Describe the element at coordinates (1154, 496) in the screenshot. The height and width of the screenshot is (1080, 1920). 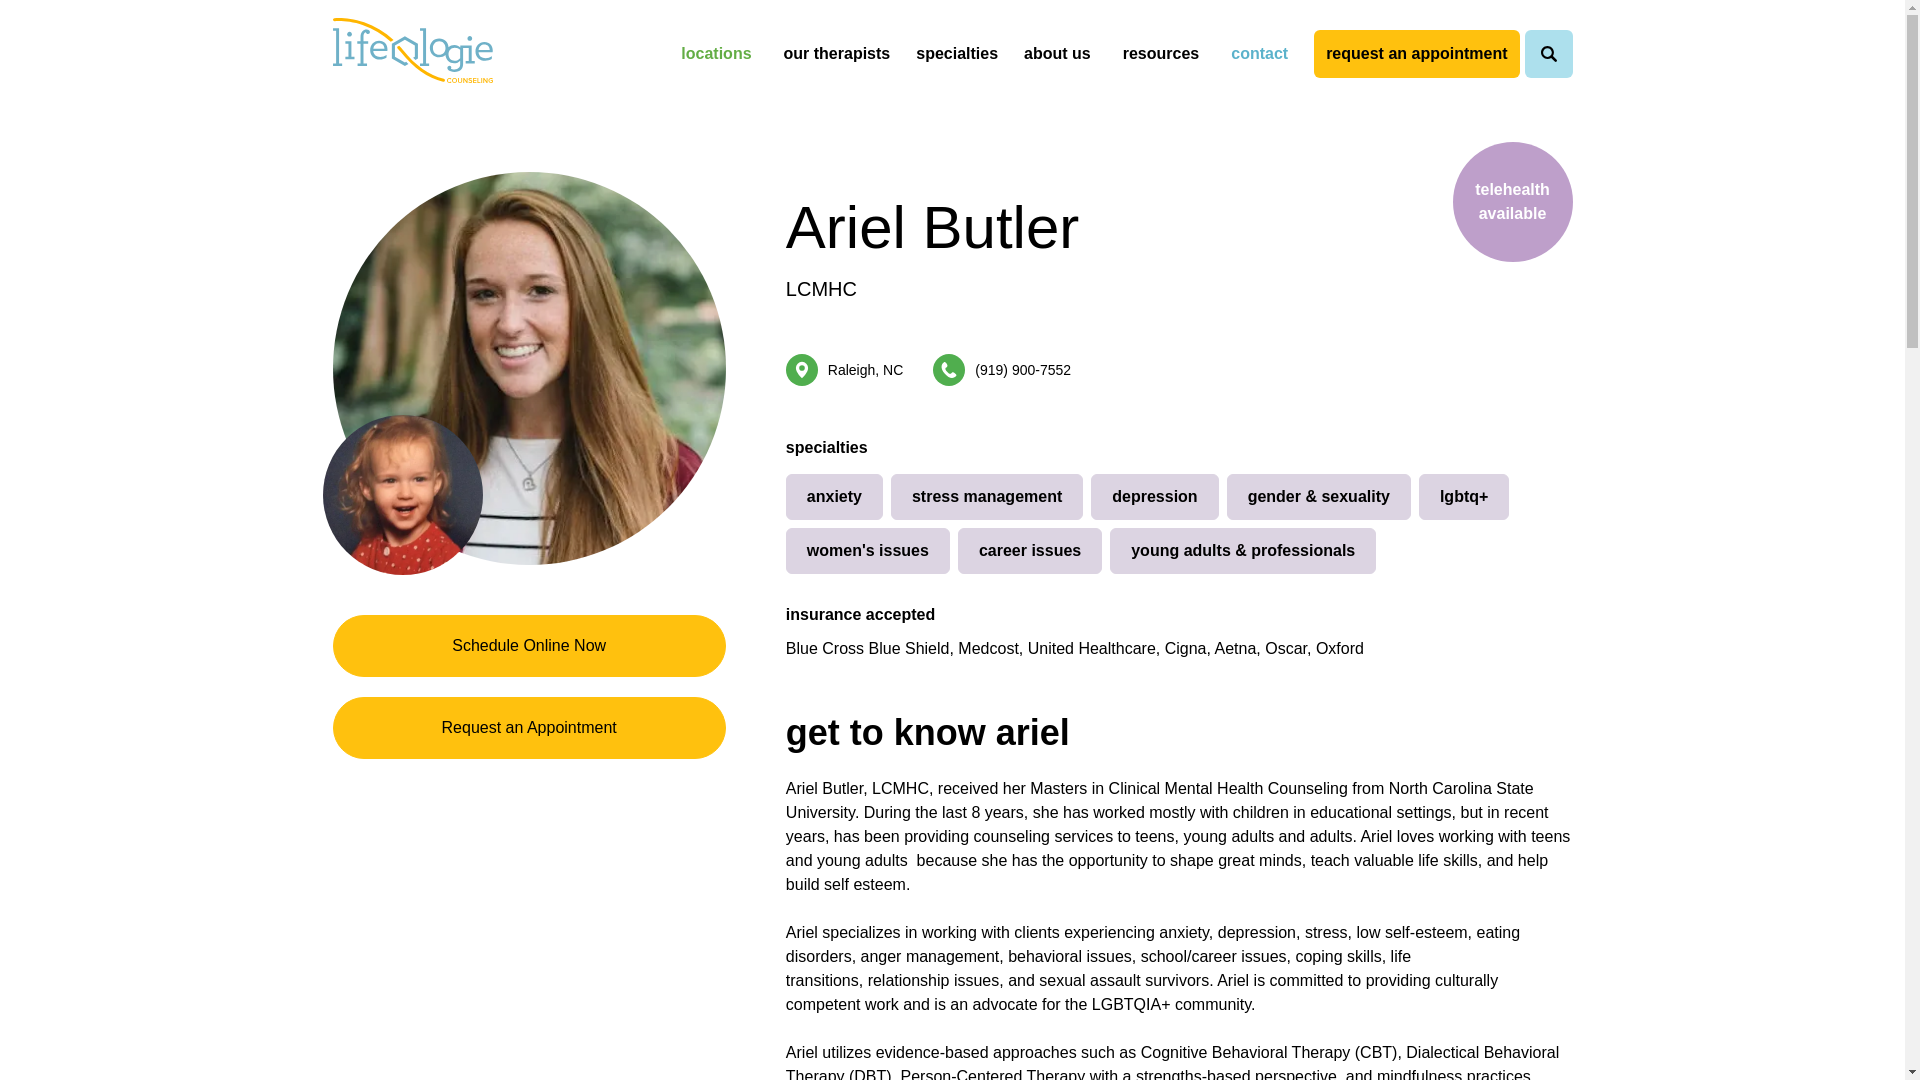
I see `depression` at that location.